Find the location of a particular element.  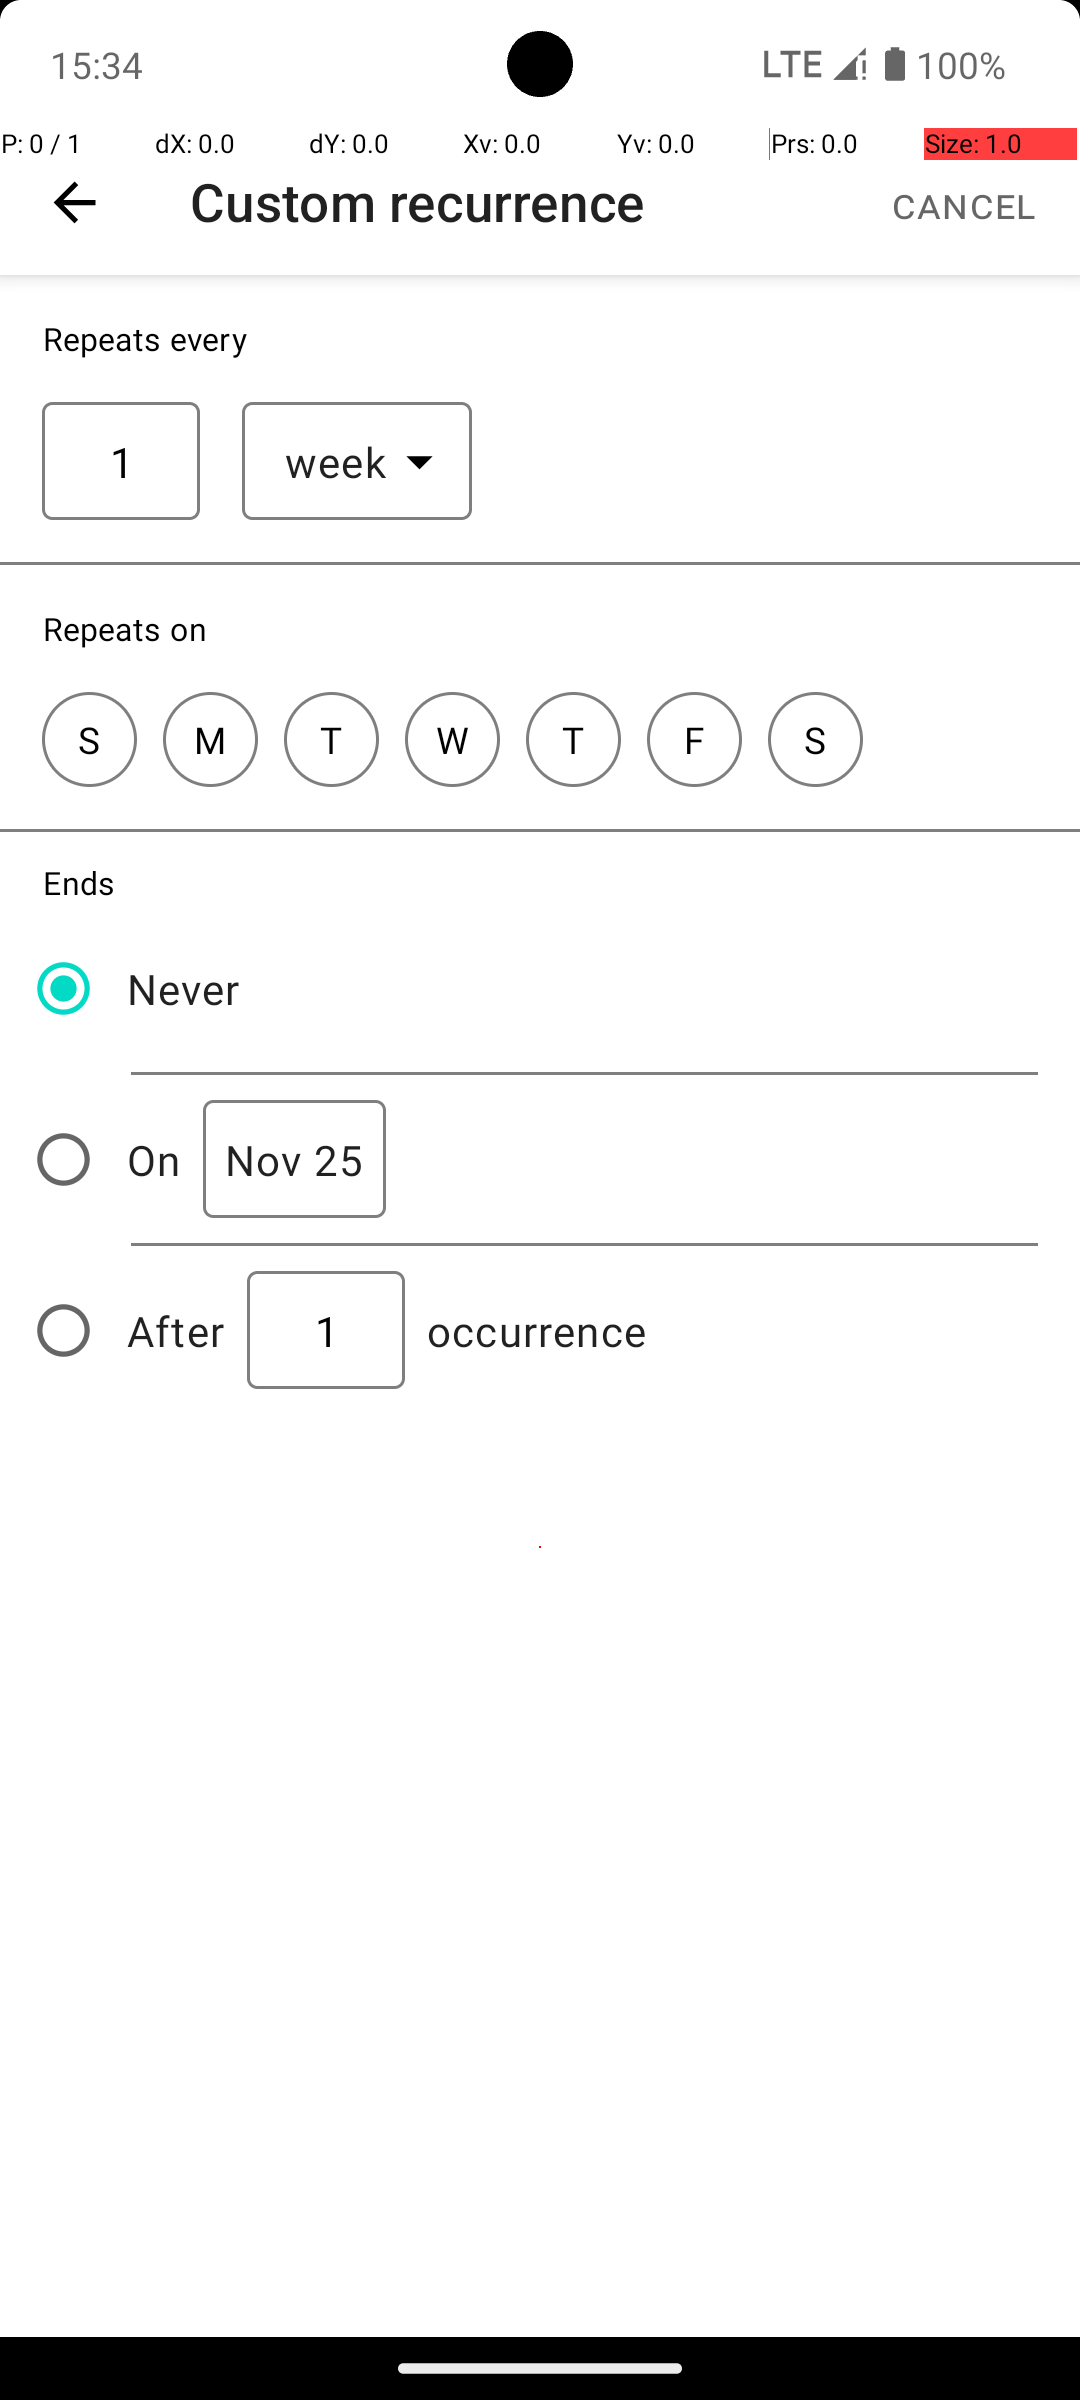

week is located at coordinates (336, 462).